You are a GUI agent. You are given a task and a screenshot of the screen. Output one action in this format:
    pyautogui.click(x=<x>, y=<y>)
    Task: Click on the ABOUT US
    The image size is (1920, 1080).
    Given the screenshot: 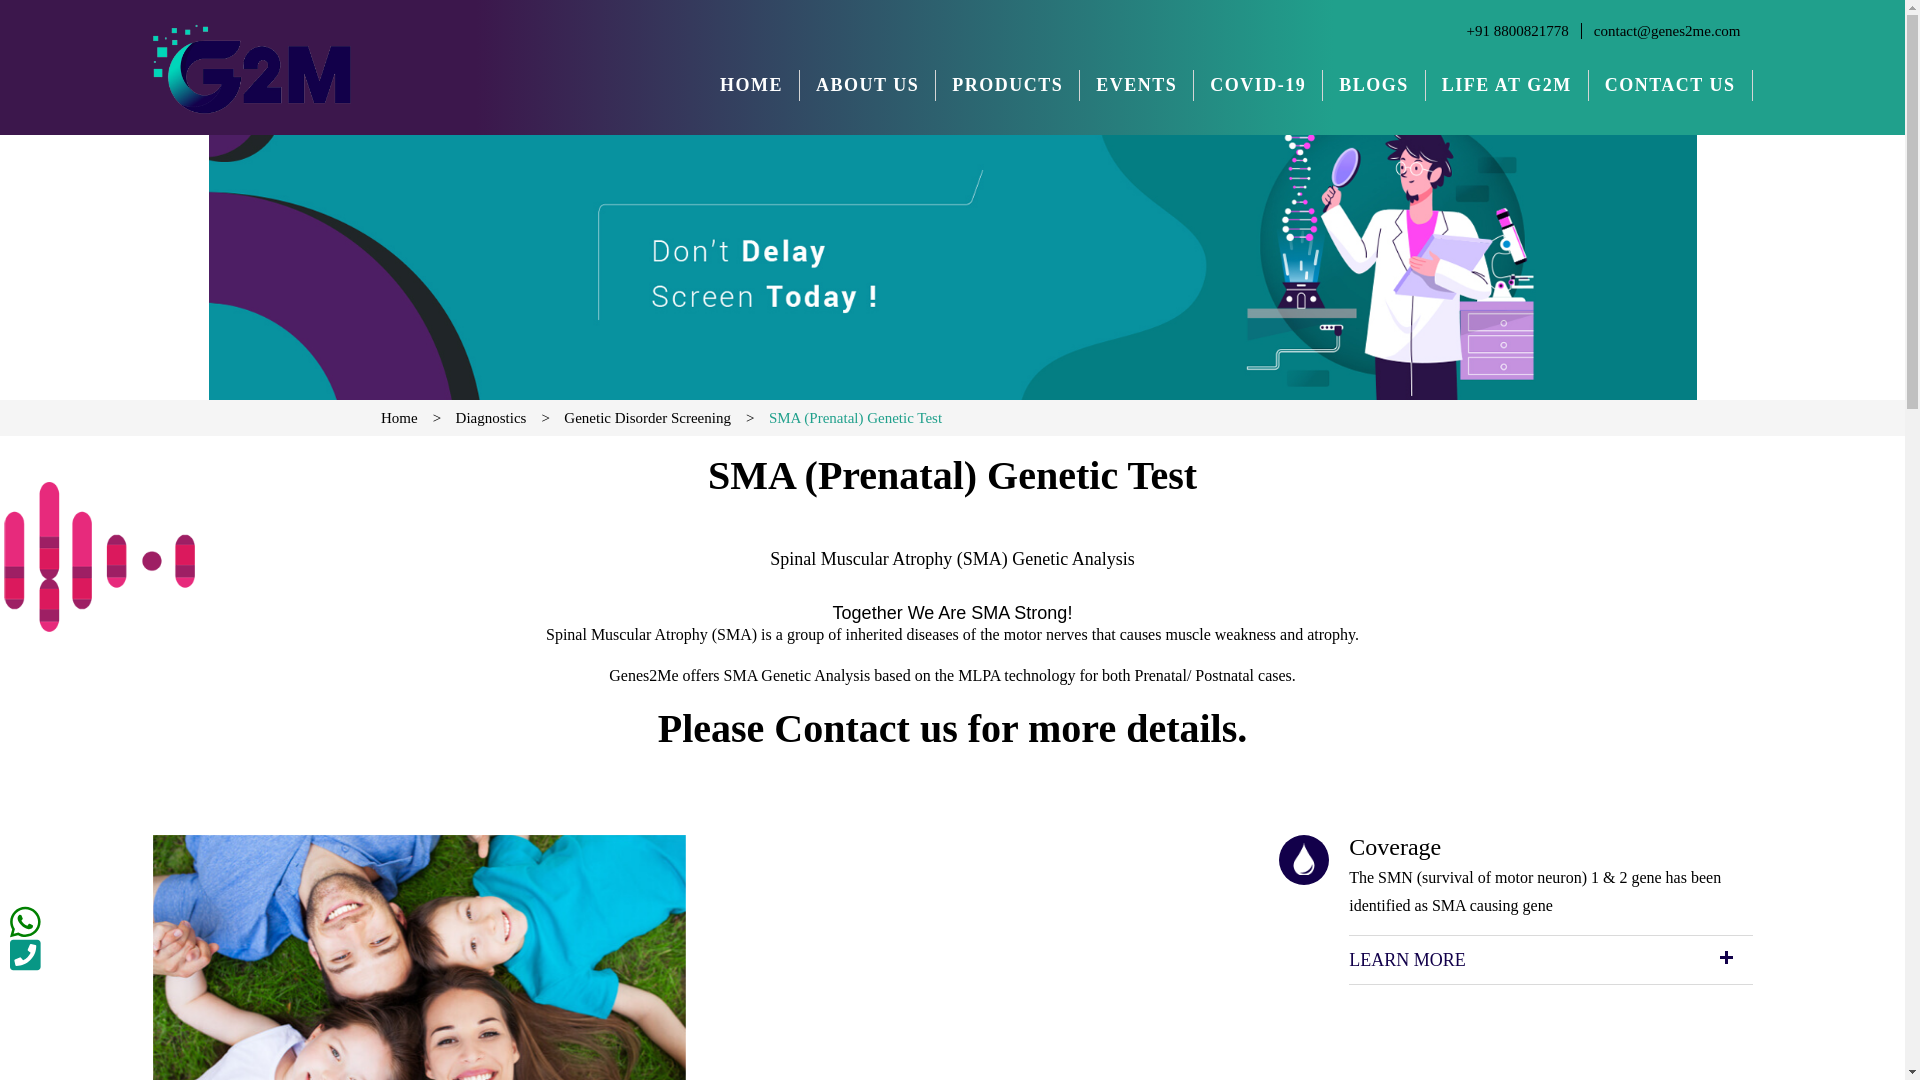 What is the action you would take?
    pyautogui.click(x=868, y=84)
    